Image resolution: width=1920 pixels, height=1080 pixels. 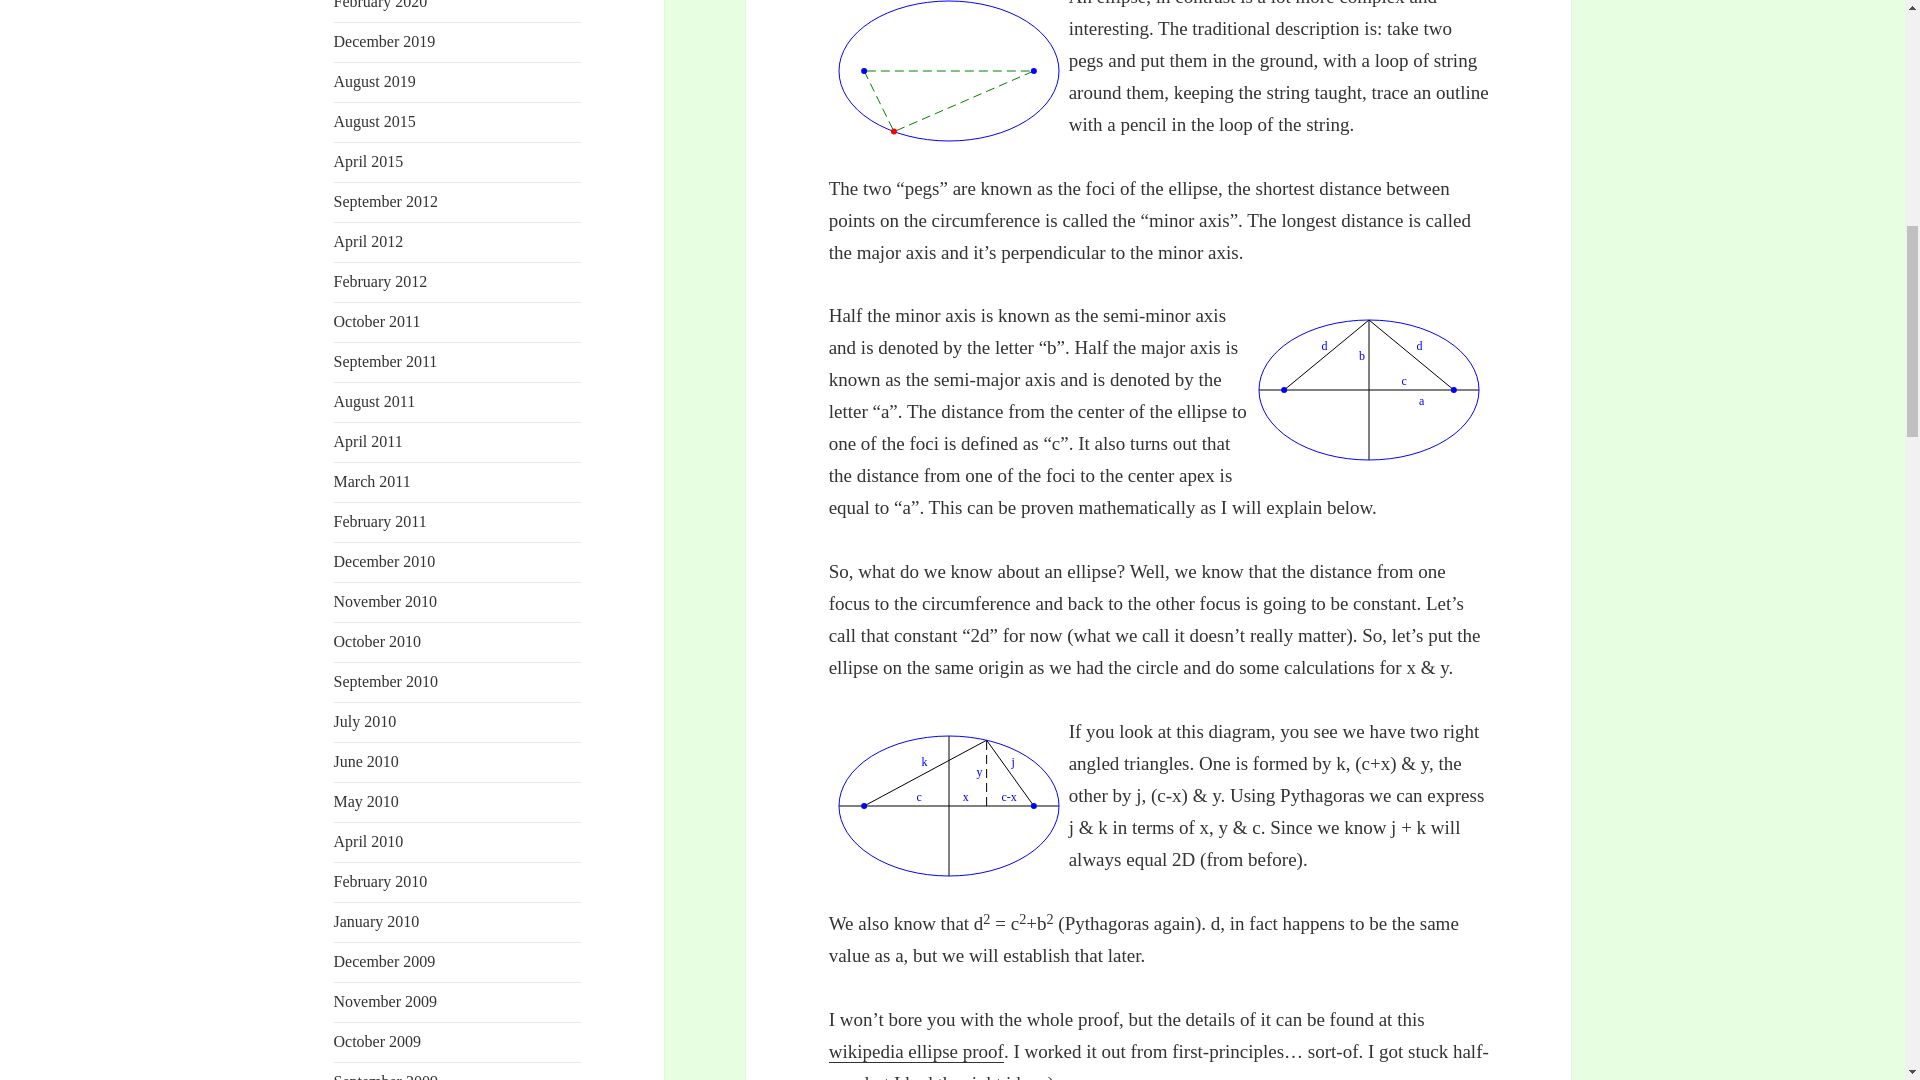 What do you see at coordinates (381, 4) in the screenshot?
I see `February 2020` at bounding box center [381, 4].